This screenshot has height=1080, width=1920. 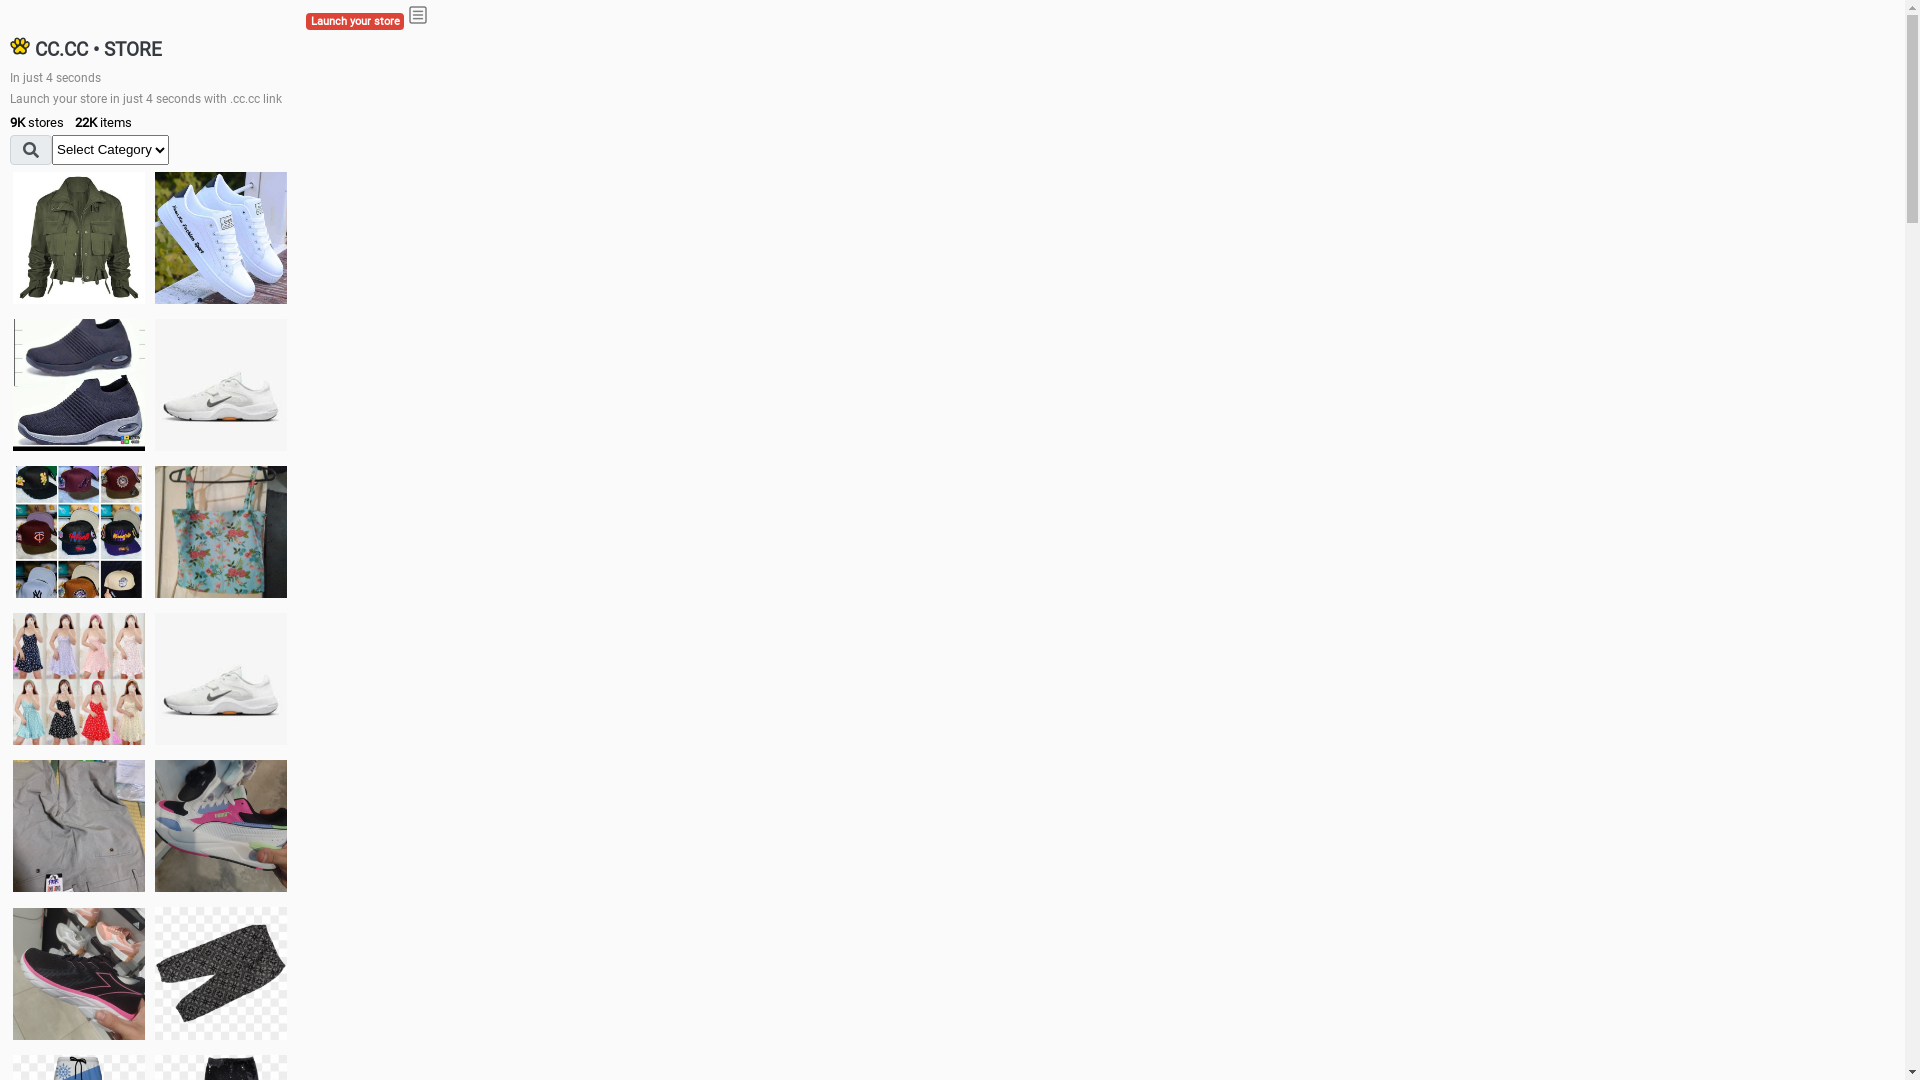 I want to click on Zapatillas, so click(x=79, y=974).